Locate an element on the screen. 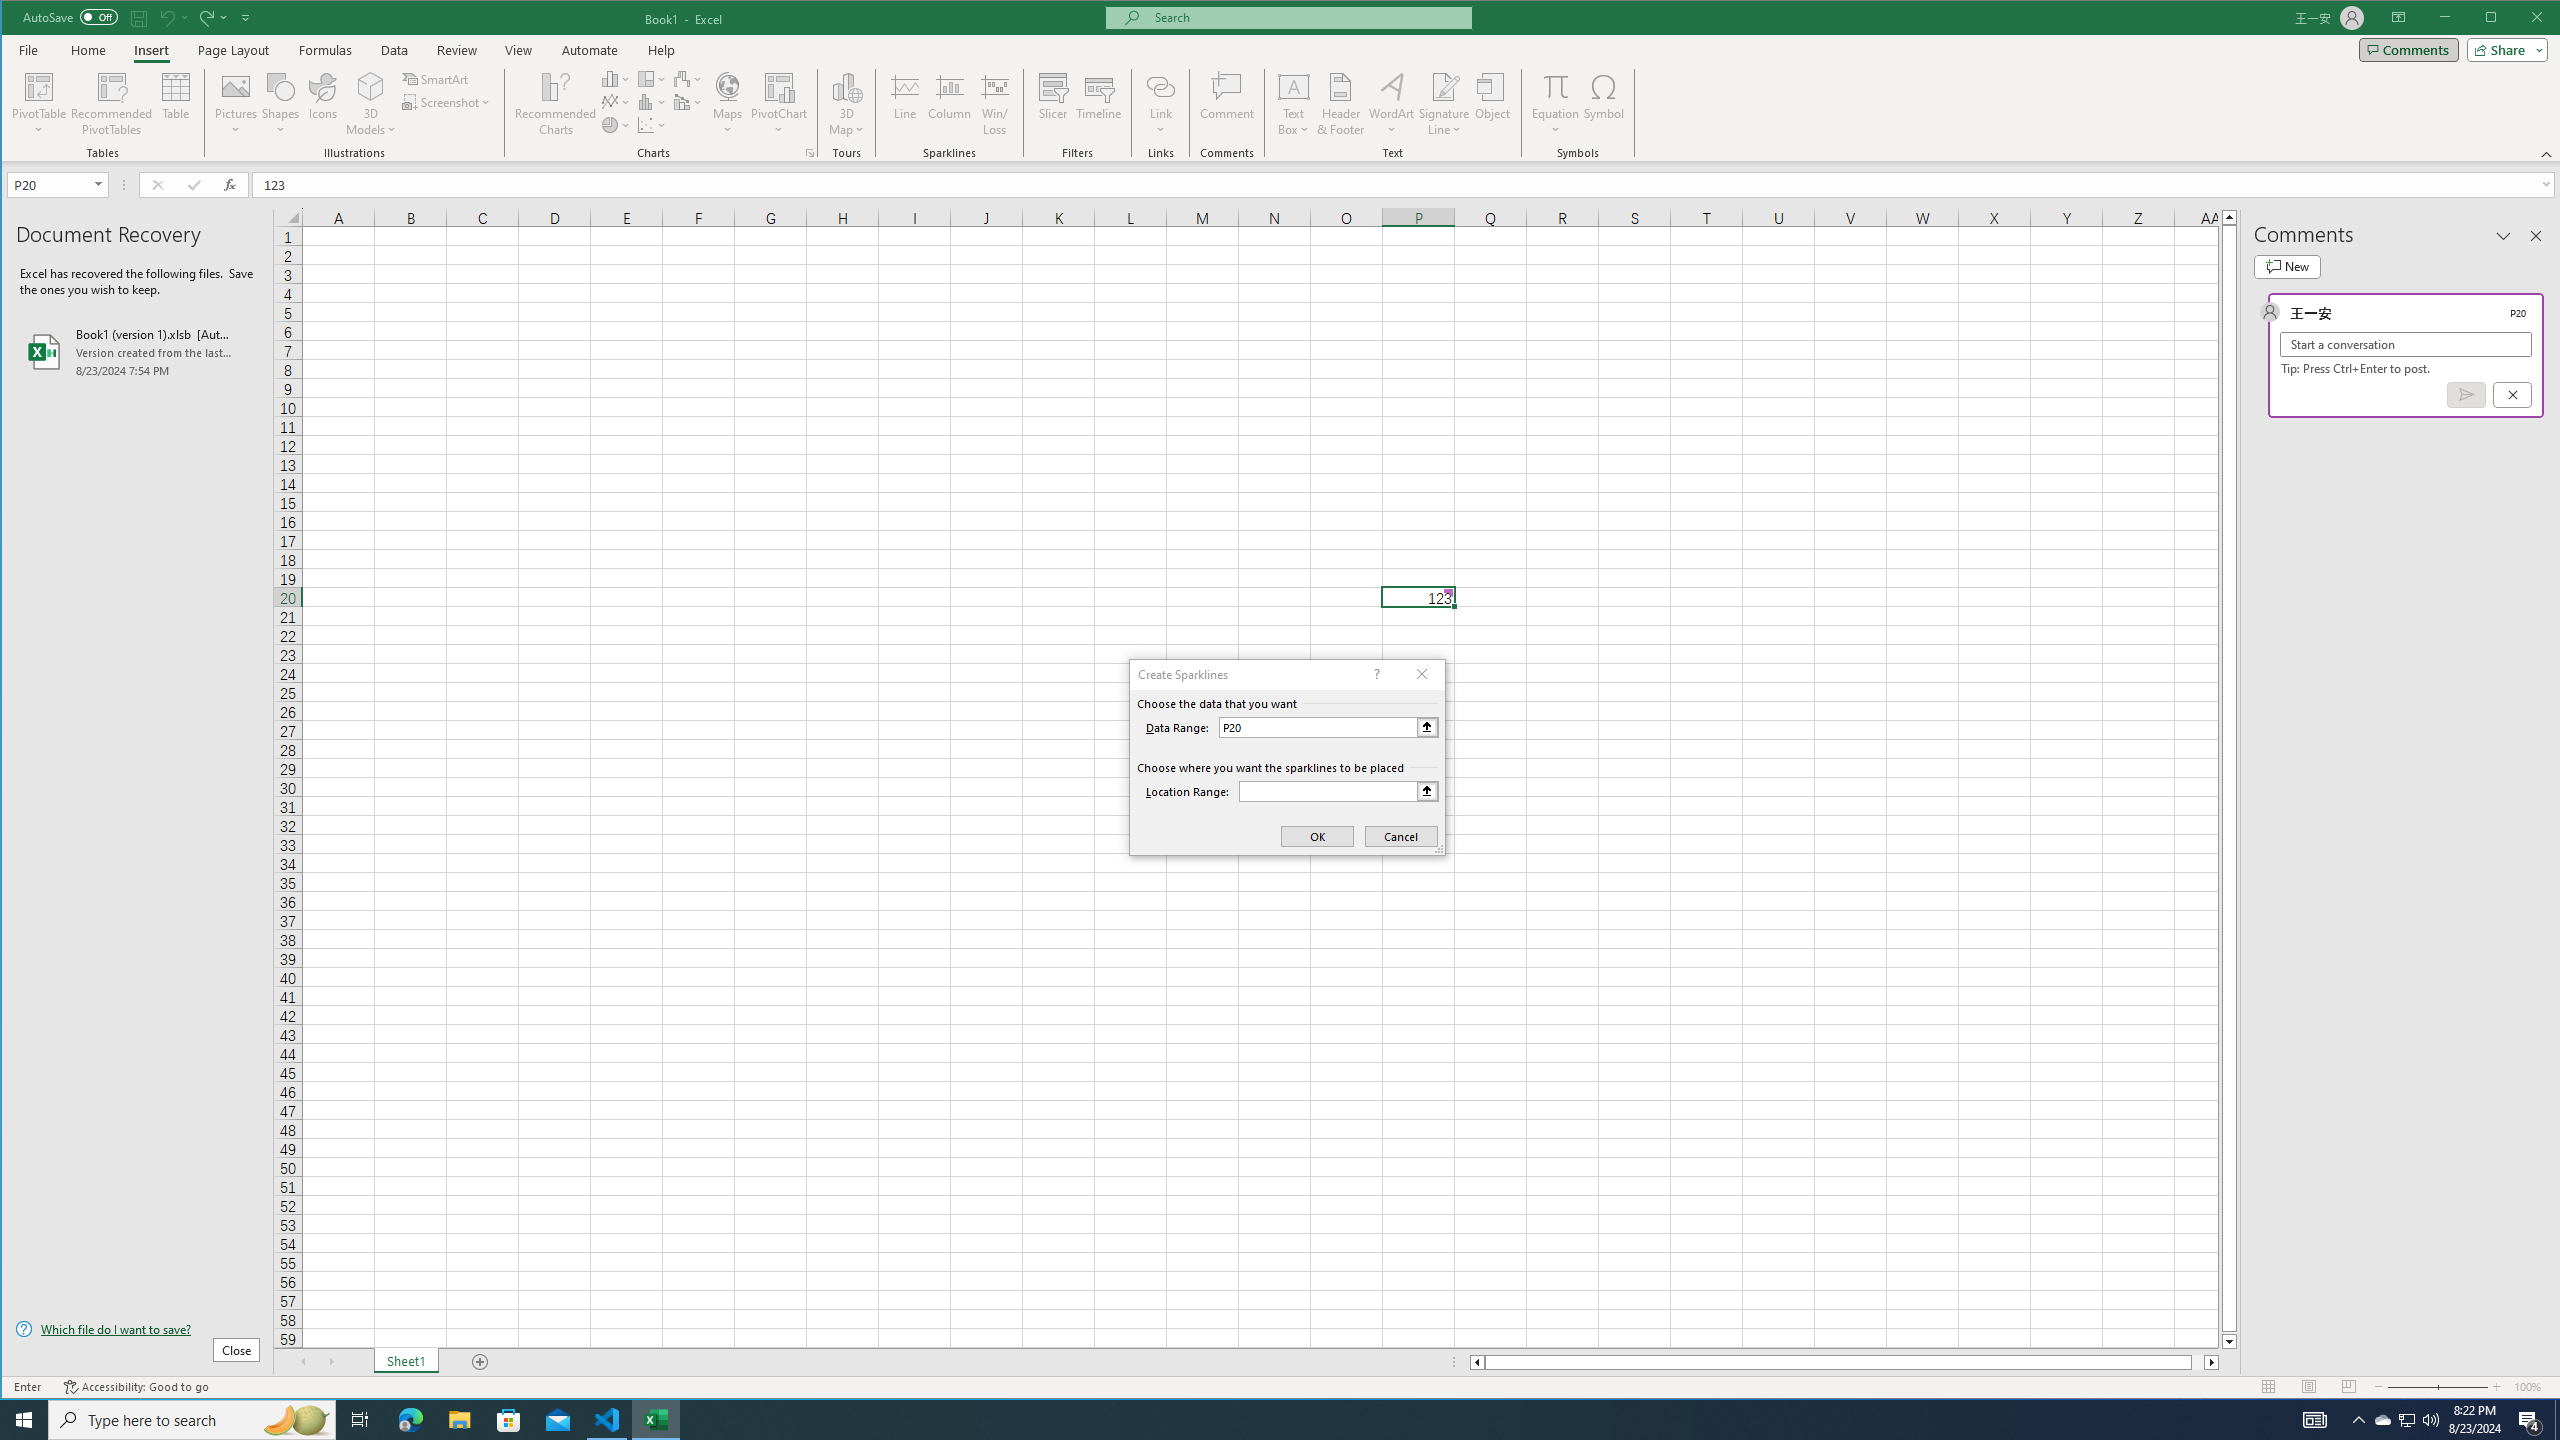 This screenshot has height=1440, width=2560. Symbol... is located at coordinates (1605, 104).